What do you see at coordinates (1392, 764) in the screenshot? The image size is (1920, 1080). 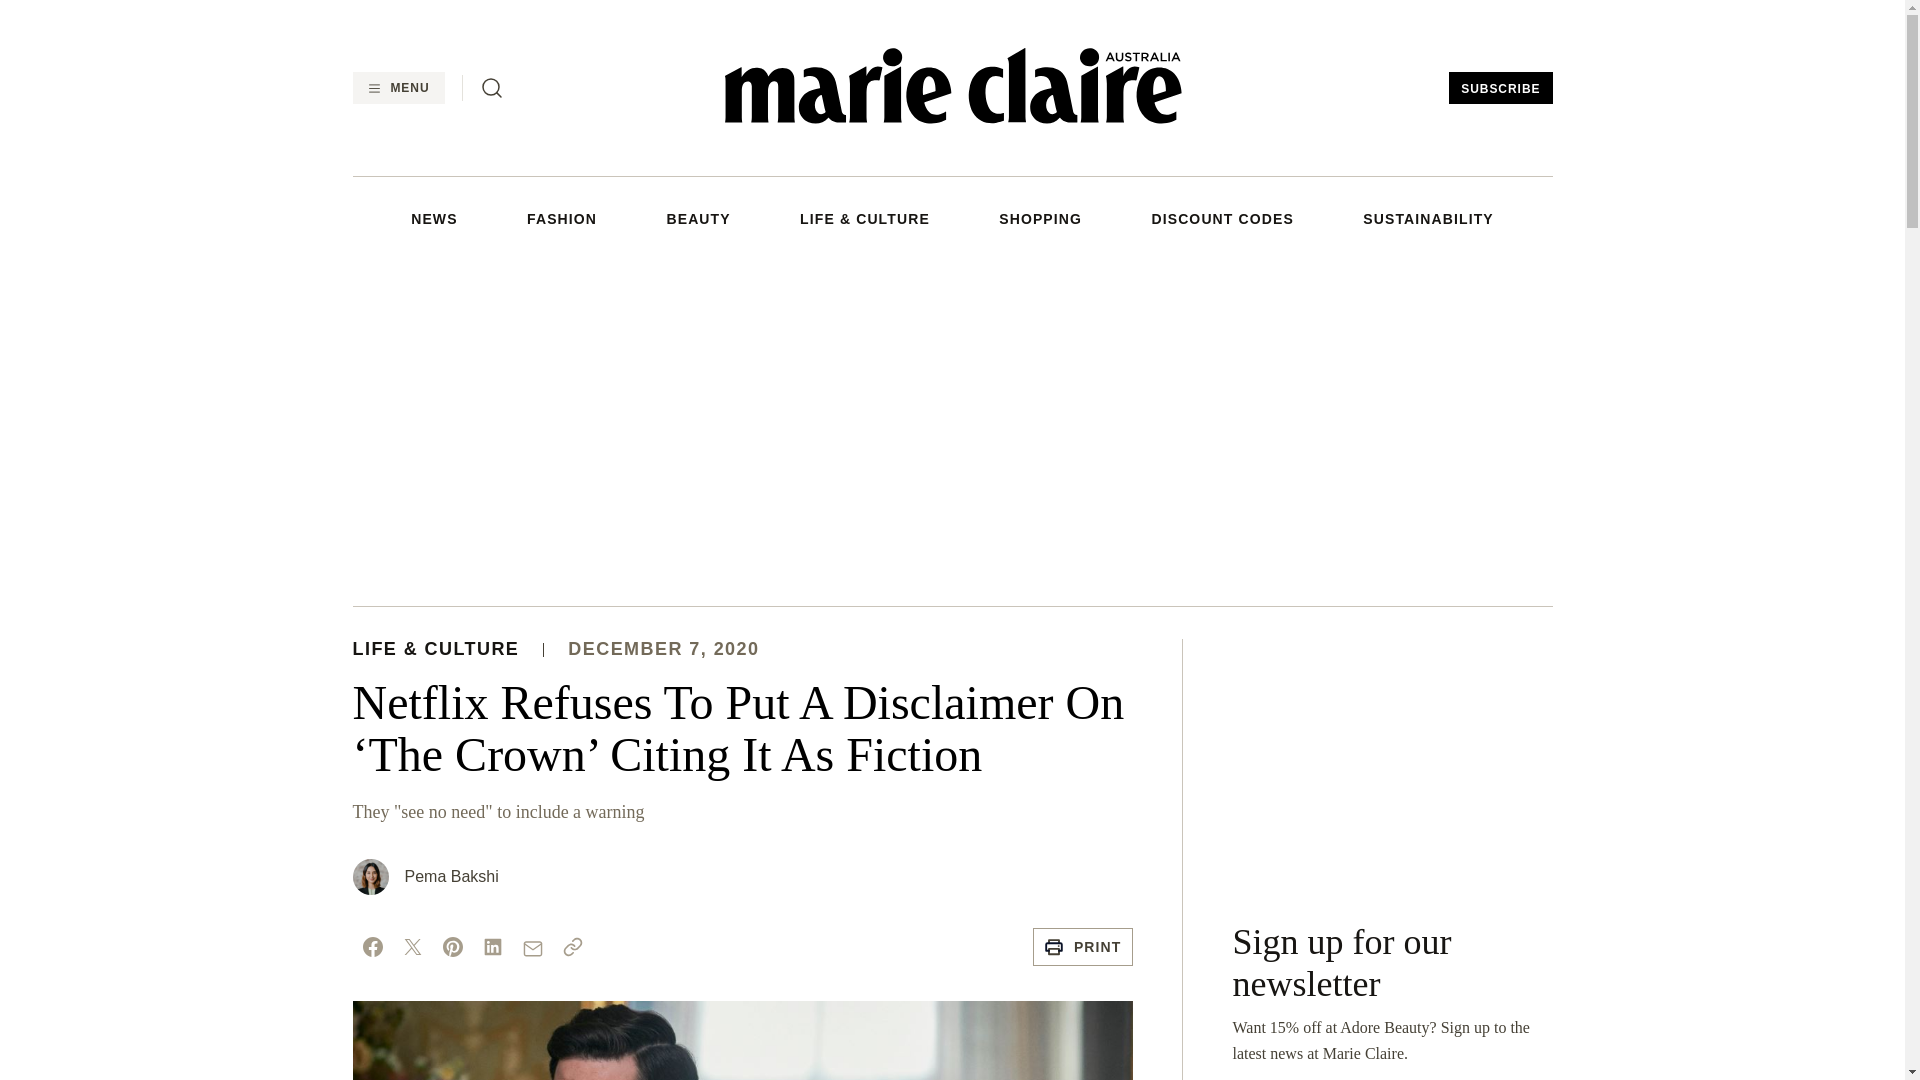 I see `3rd party ad content` at bounding box center [1392, 764].